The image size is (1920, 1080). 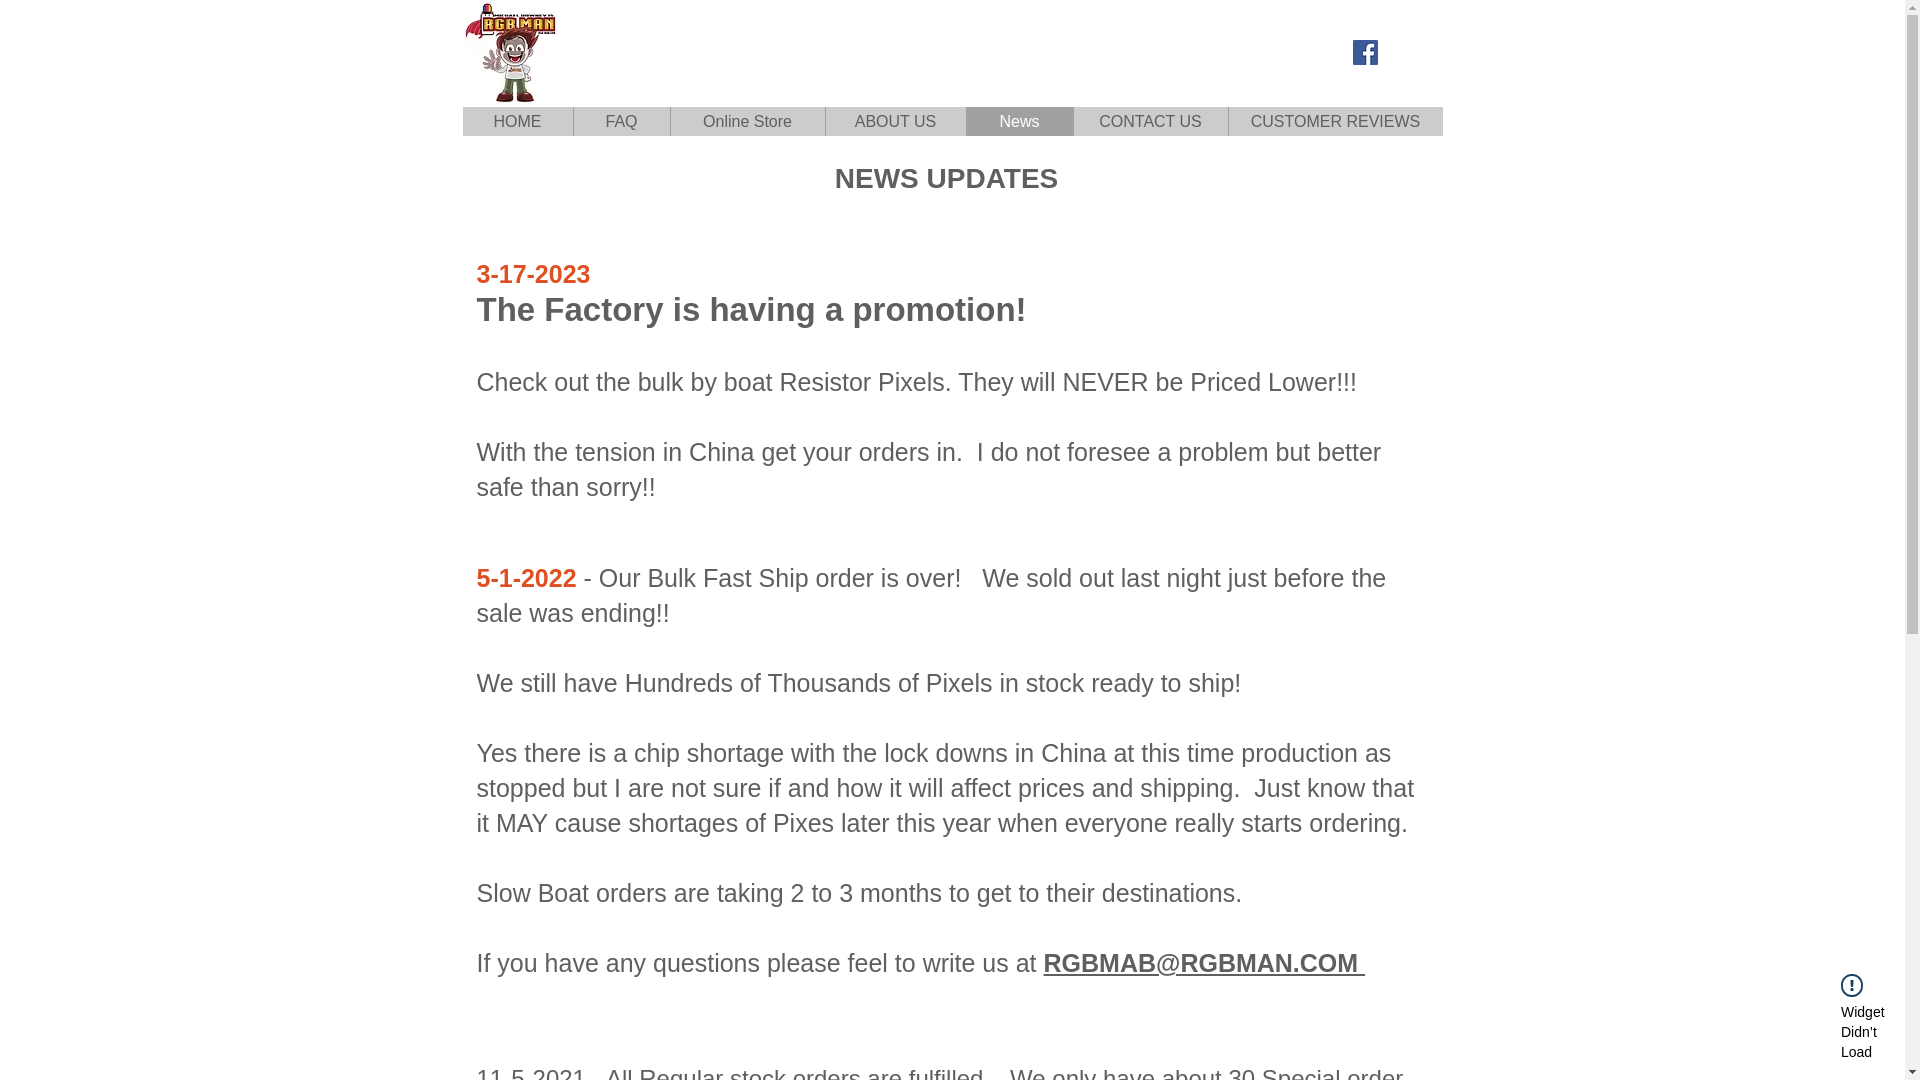 I want to click on HOME, so click(x=517, y=121).